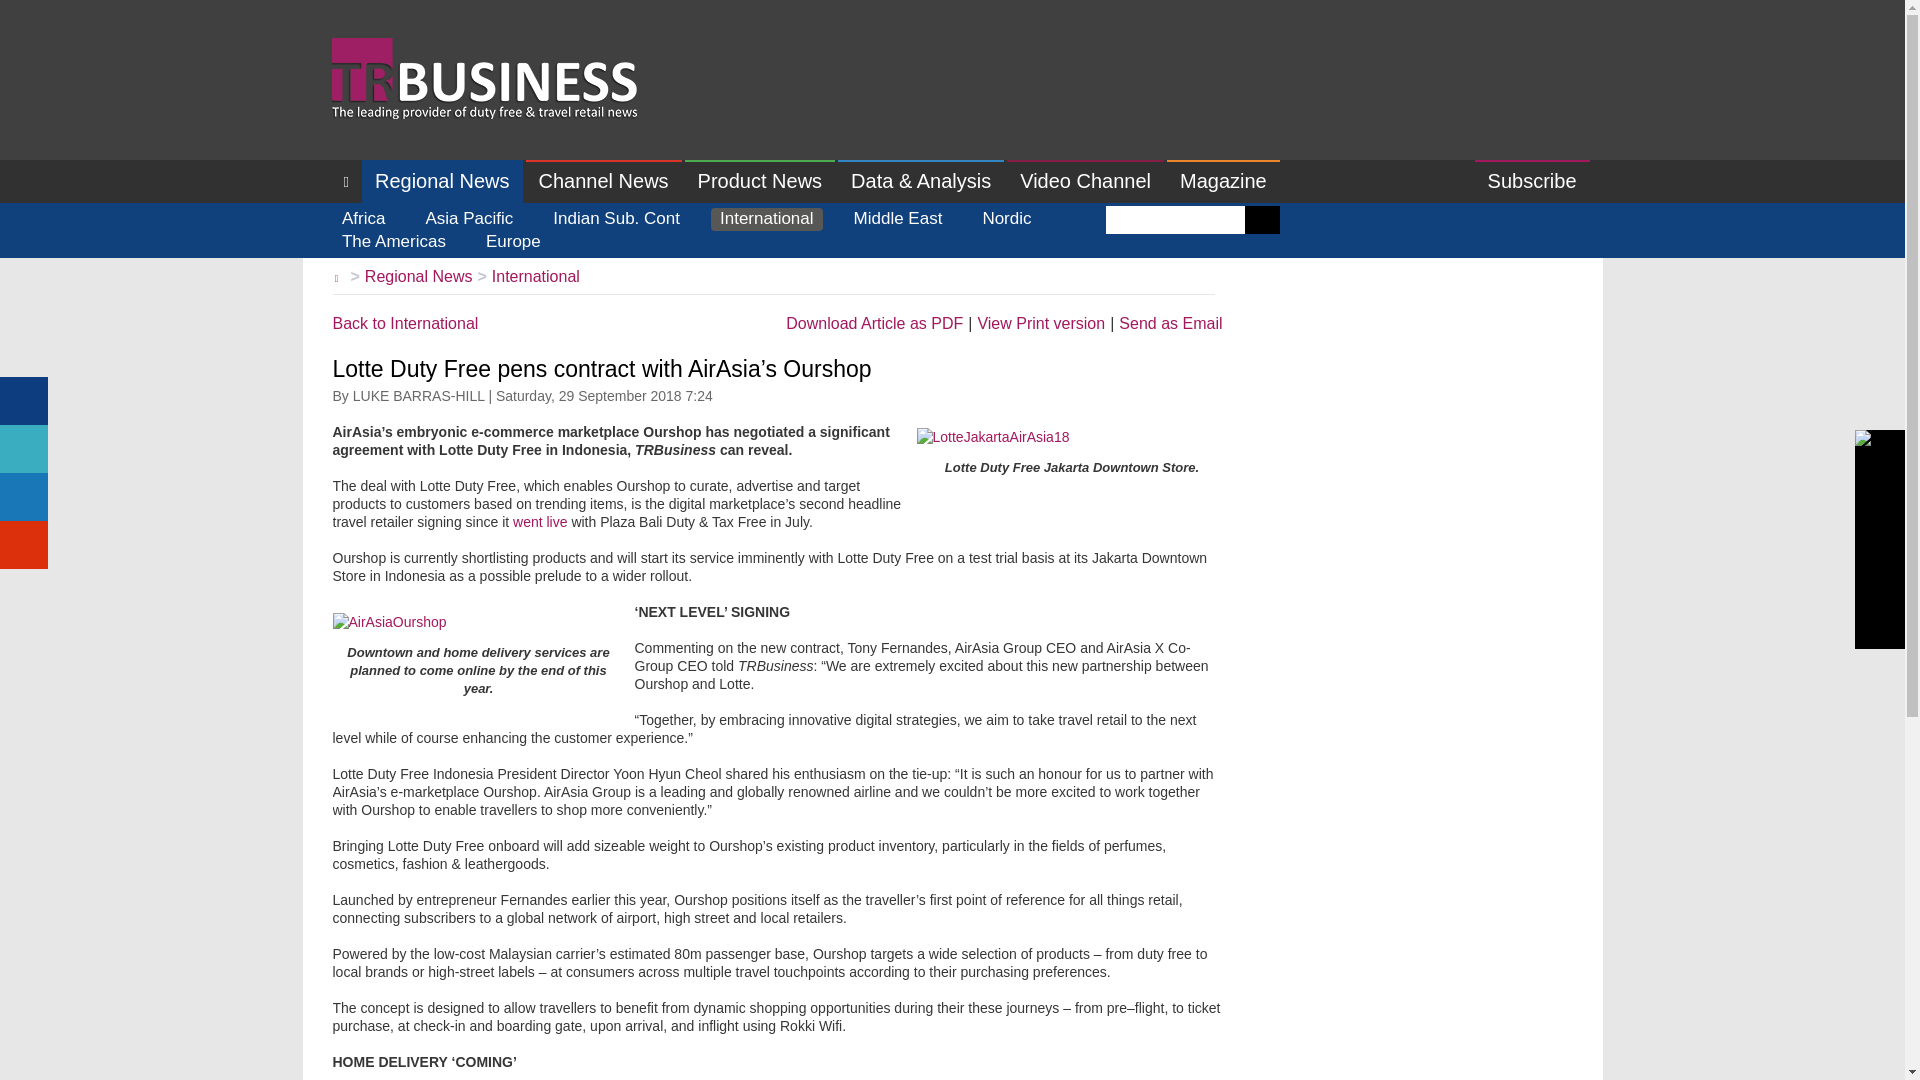 The width and height of the screenshot is (1920, 1080). I want to click on Europe, so click(512, 242).